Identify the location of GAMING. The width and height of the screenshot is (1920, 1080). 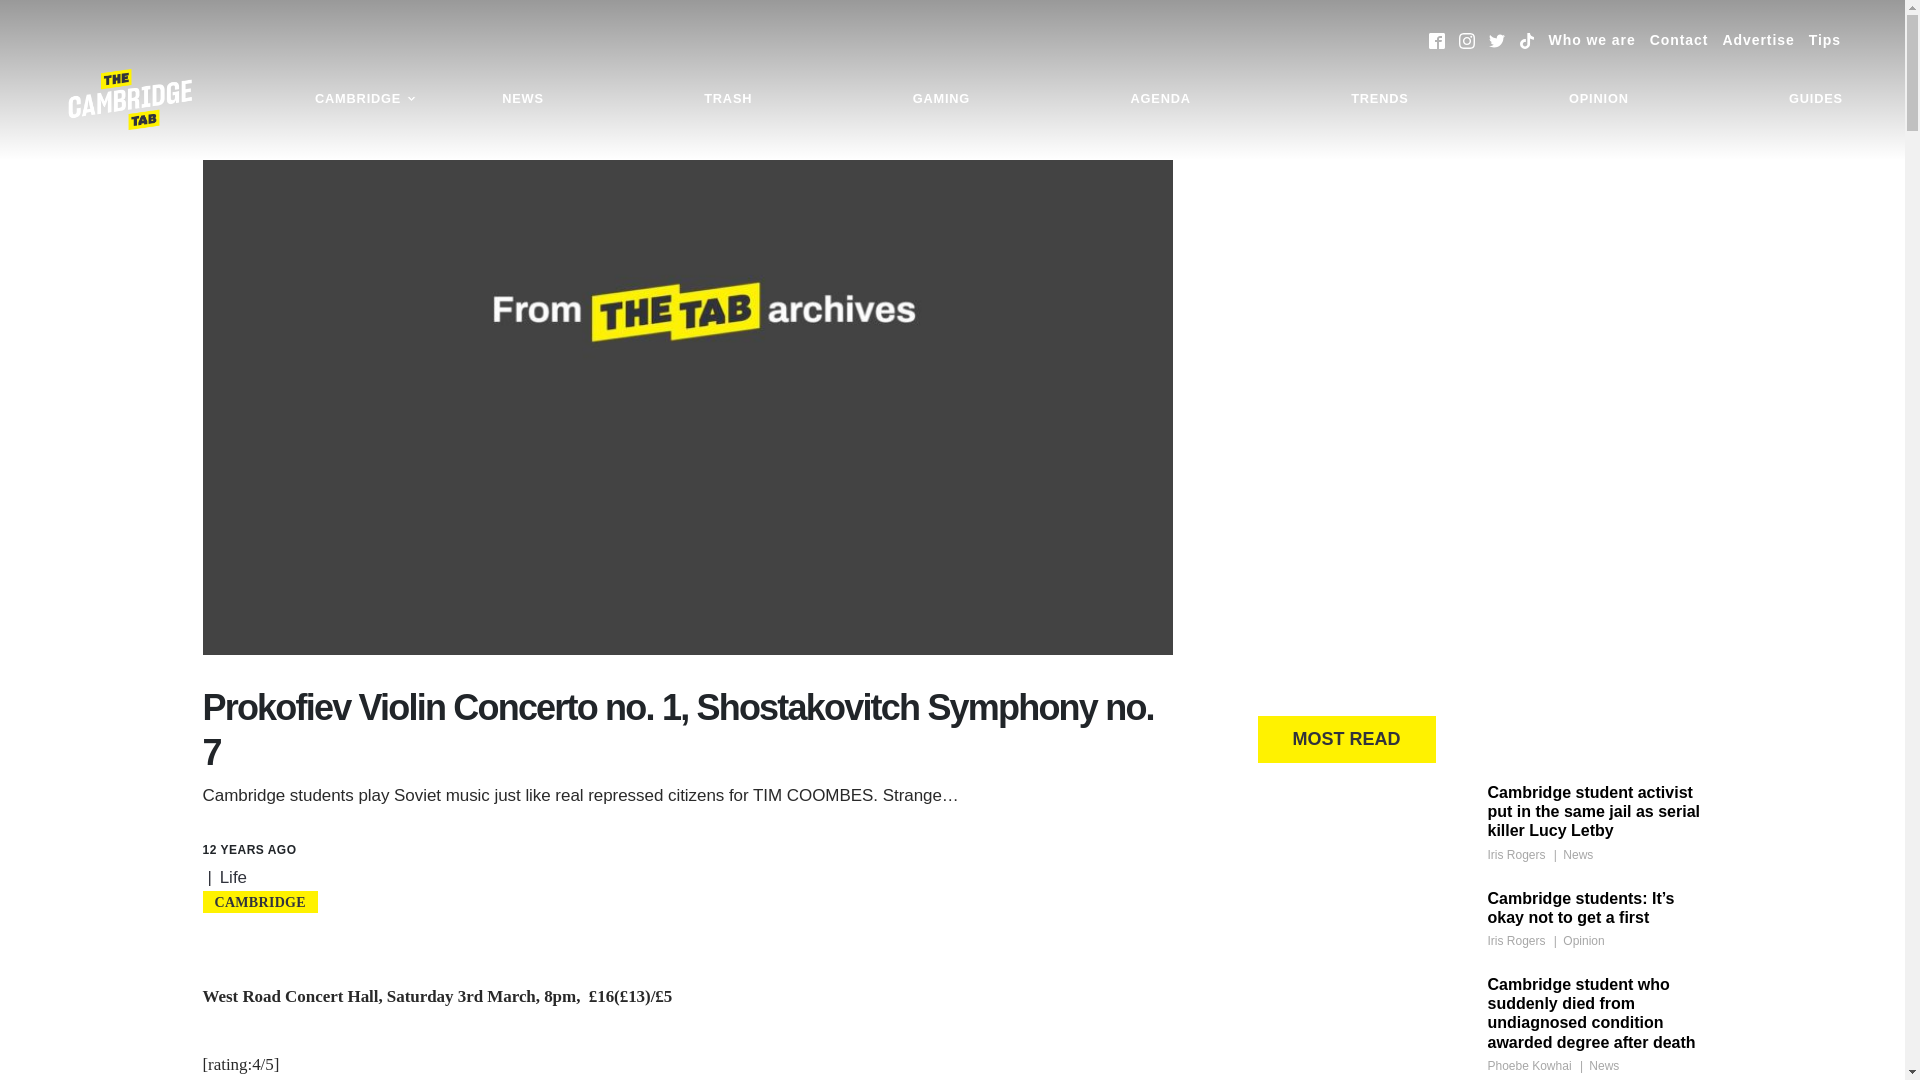
(941, 99).